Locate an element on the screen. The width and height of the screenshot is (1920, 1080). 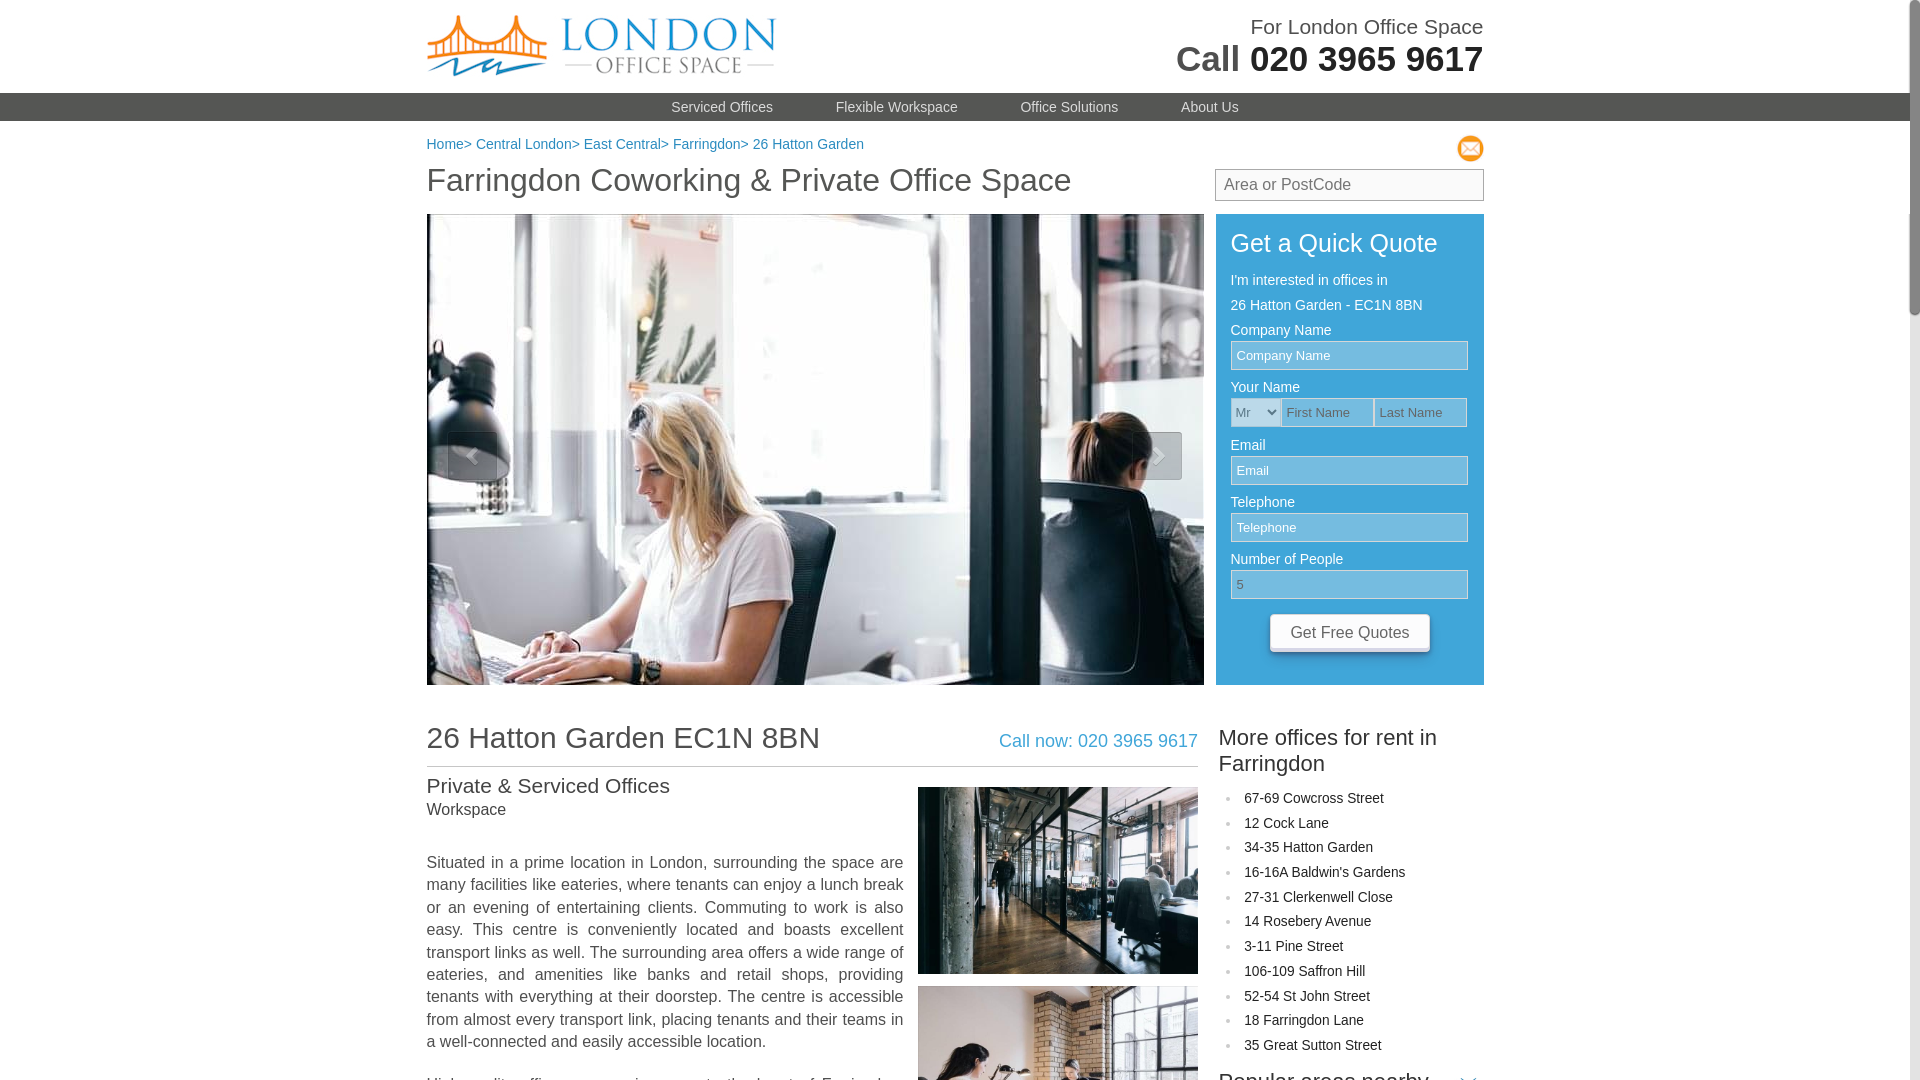
Home is located at coordinates (444, 144).